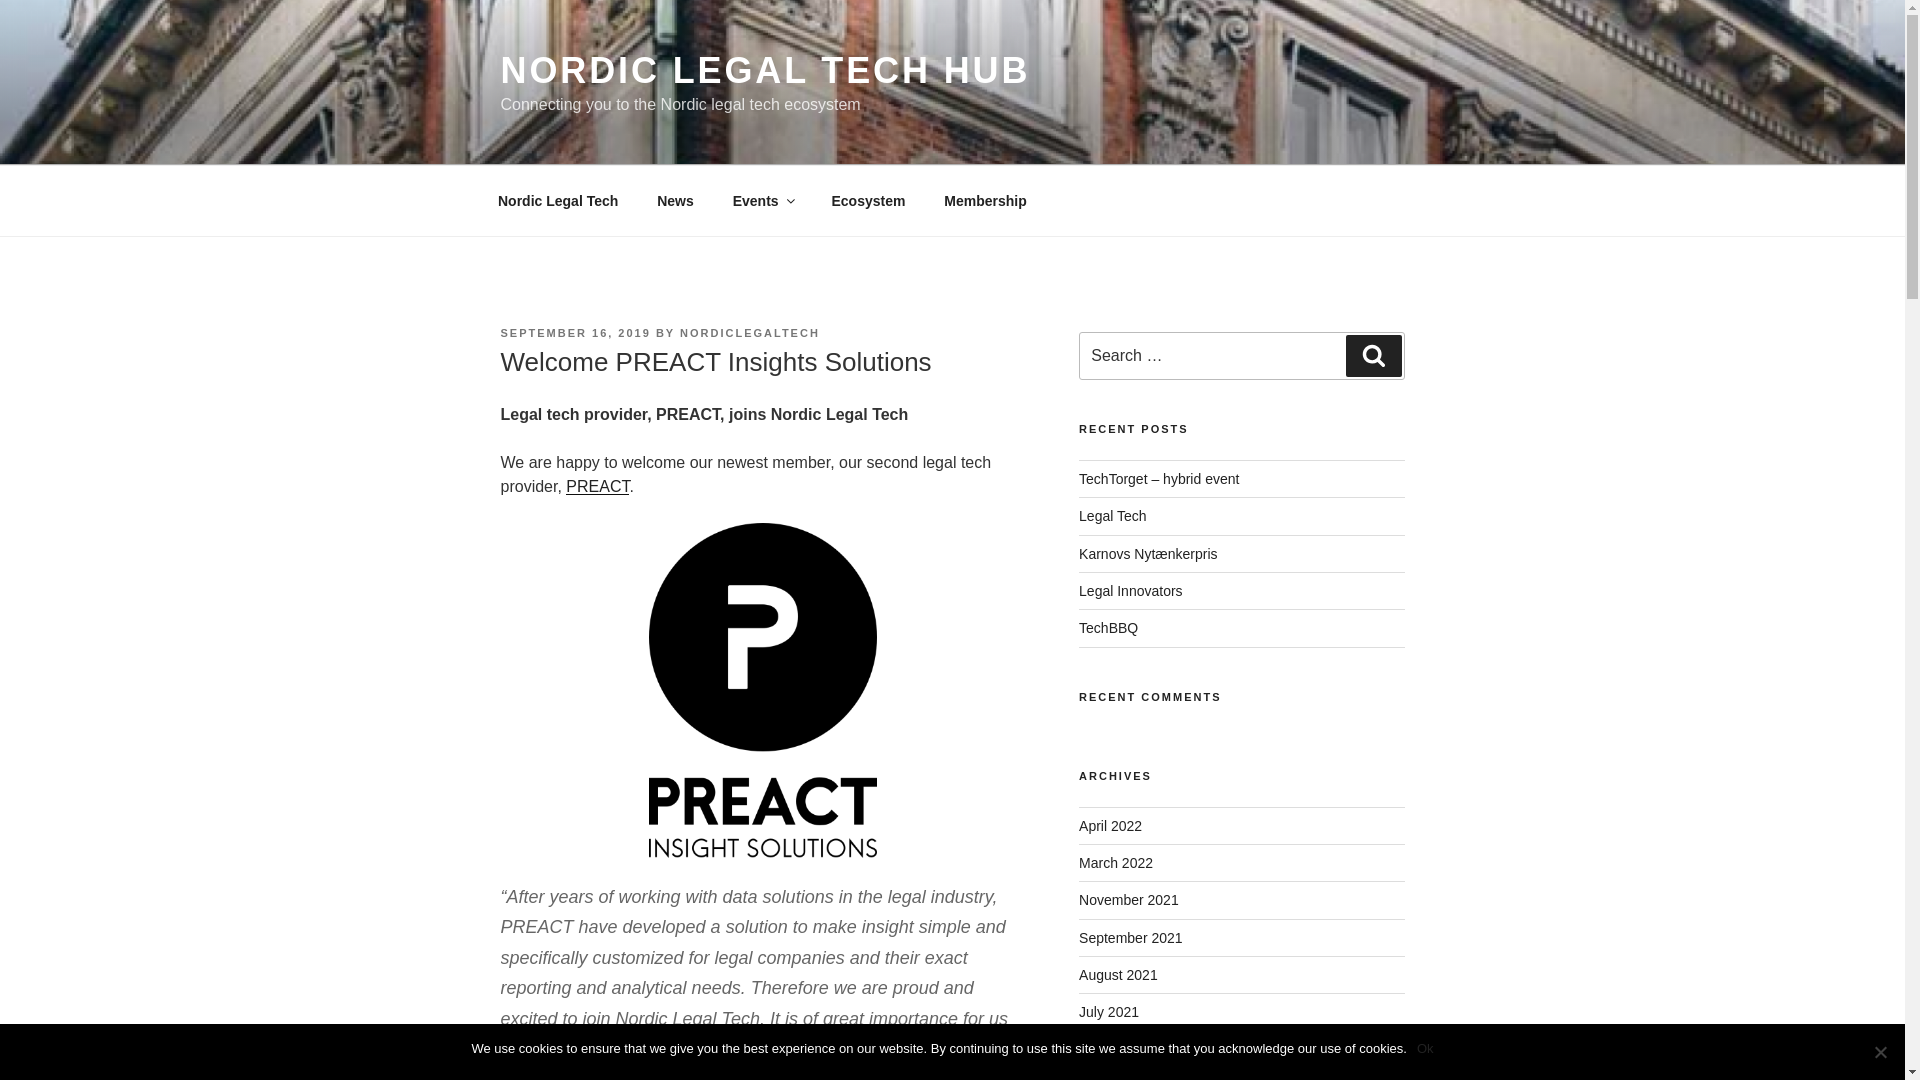  I want to click on Membership, so click(986, 200).